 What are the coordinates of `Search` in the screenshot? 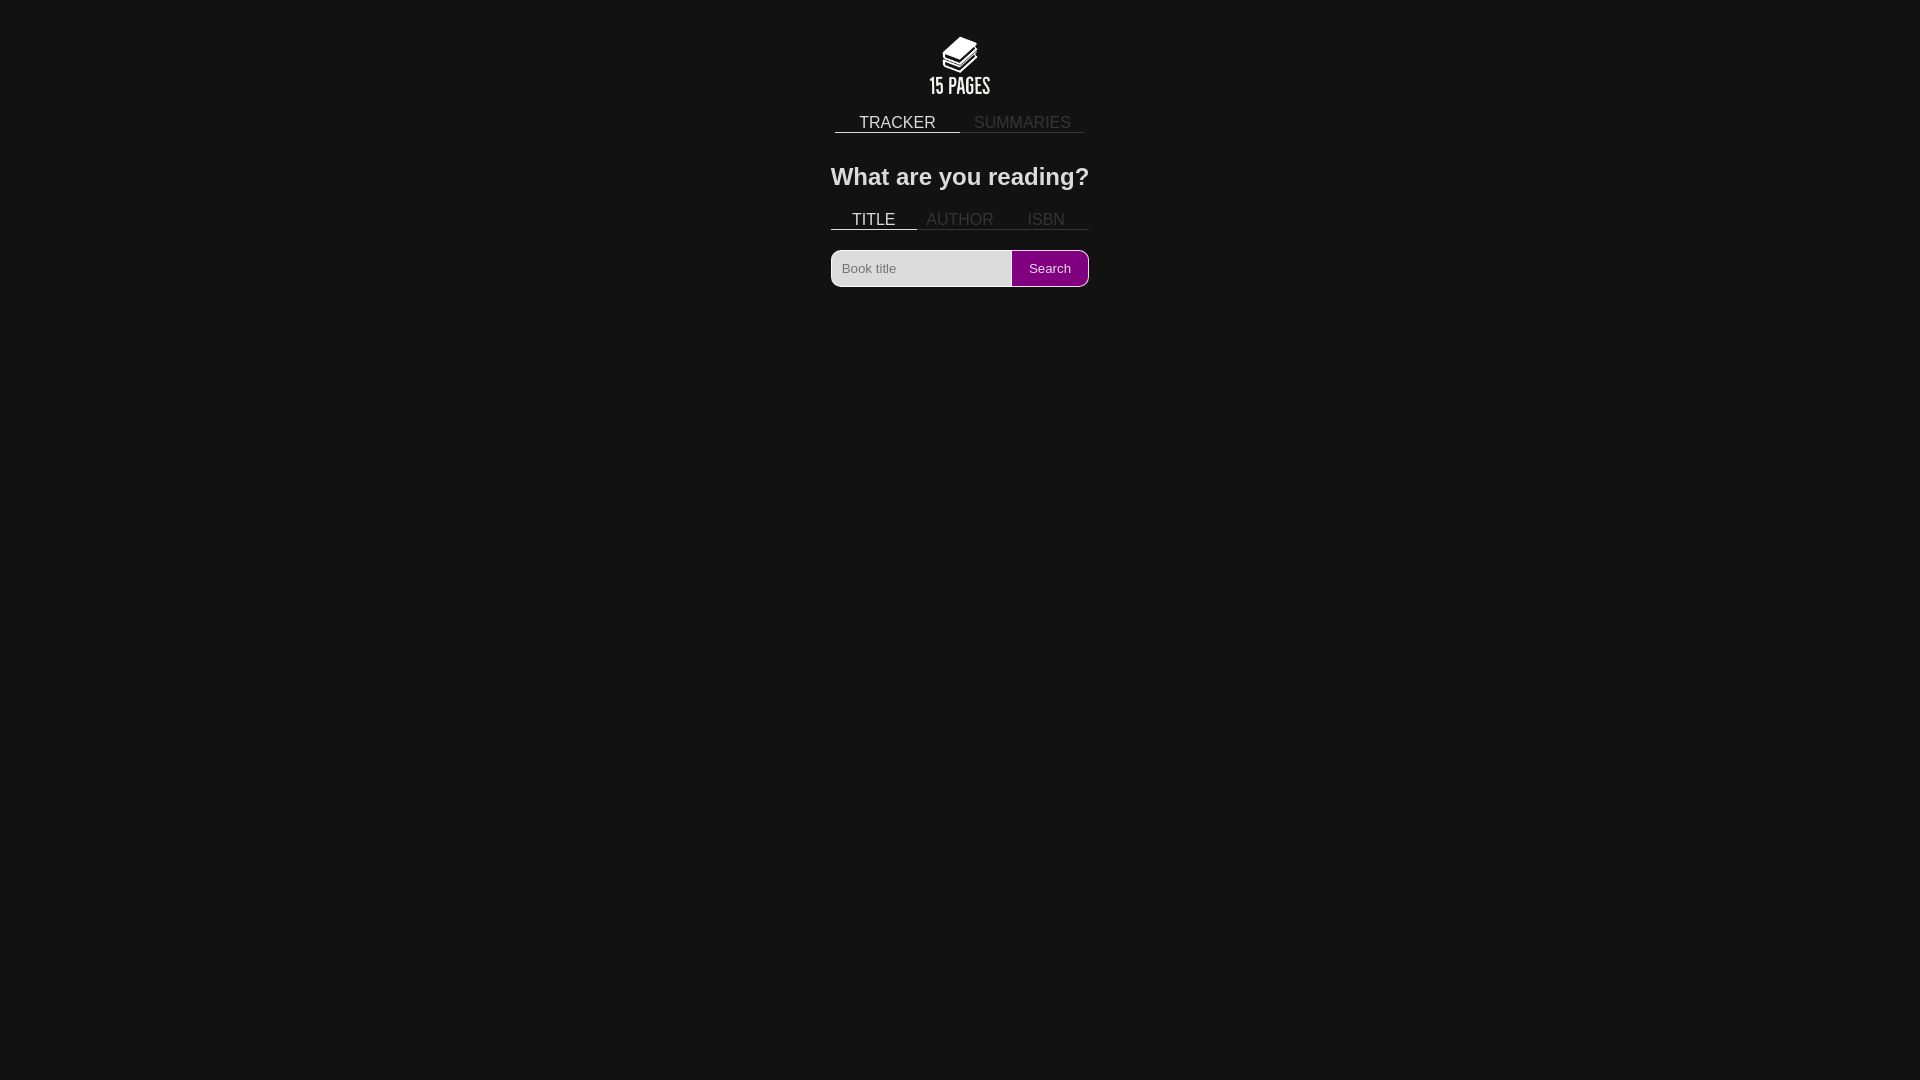 It's located at (1051, 268).